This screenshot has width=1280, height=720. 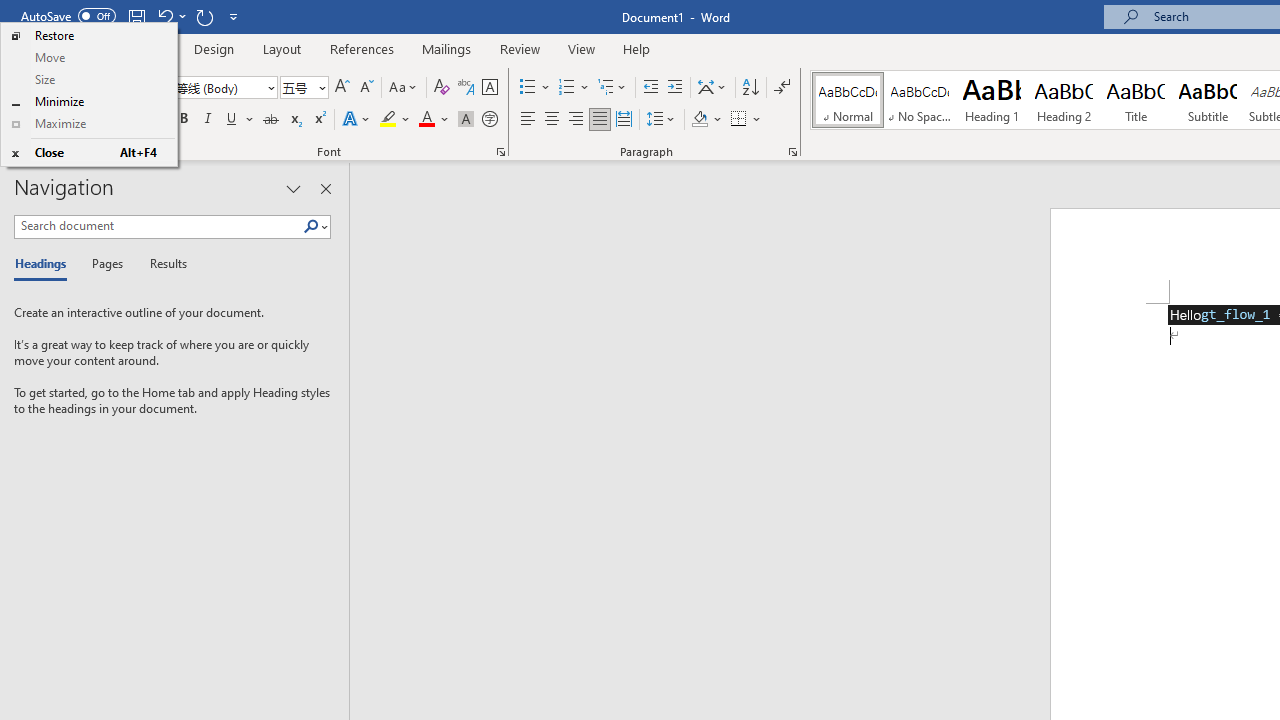 I want to click on Title, so click(x=1136, y=100).